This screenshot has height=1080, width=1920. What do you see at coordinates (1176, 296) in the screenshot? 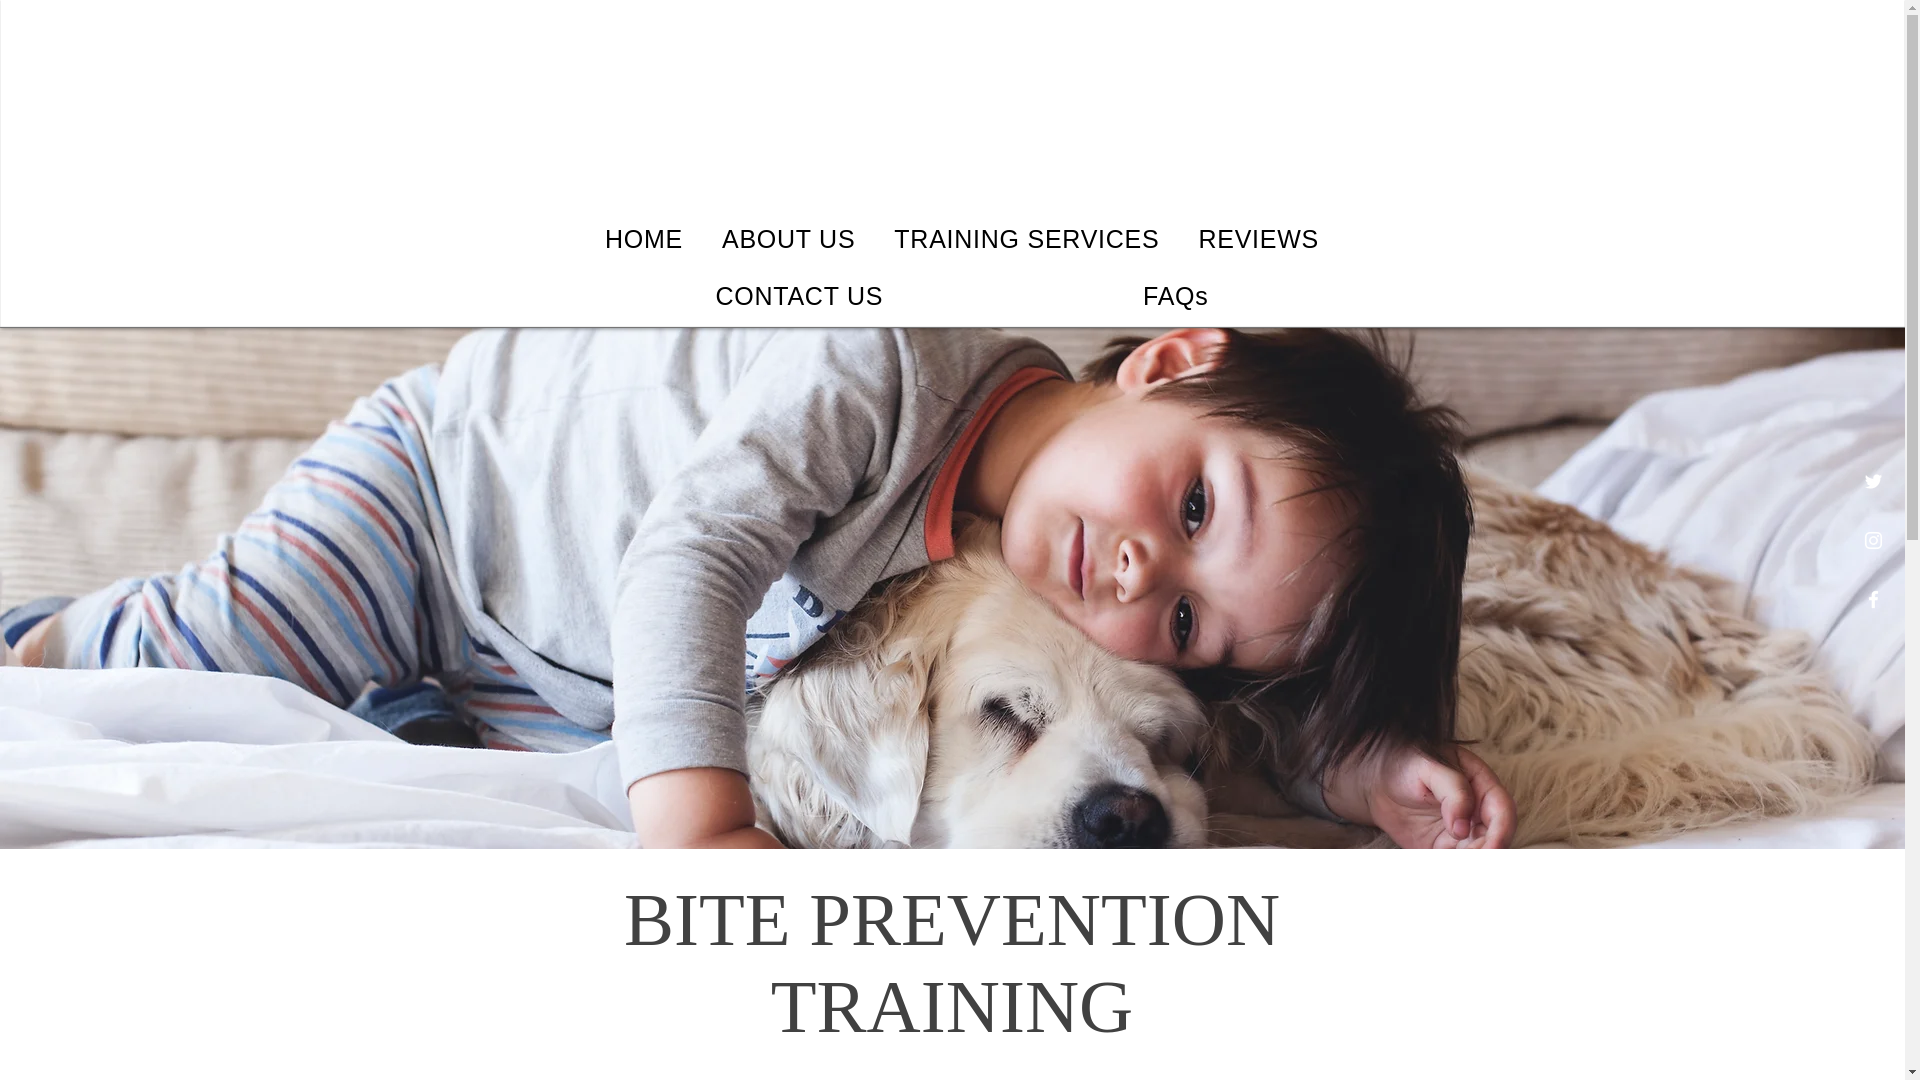
I see `FAQs` at bounding box center [1176, 296].